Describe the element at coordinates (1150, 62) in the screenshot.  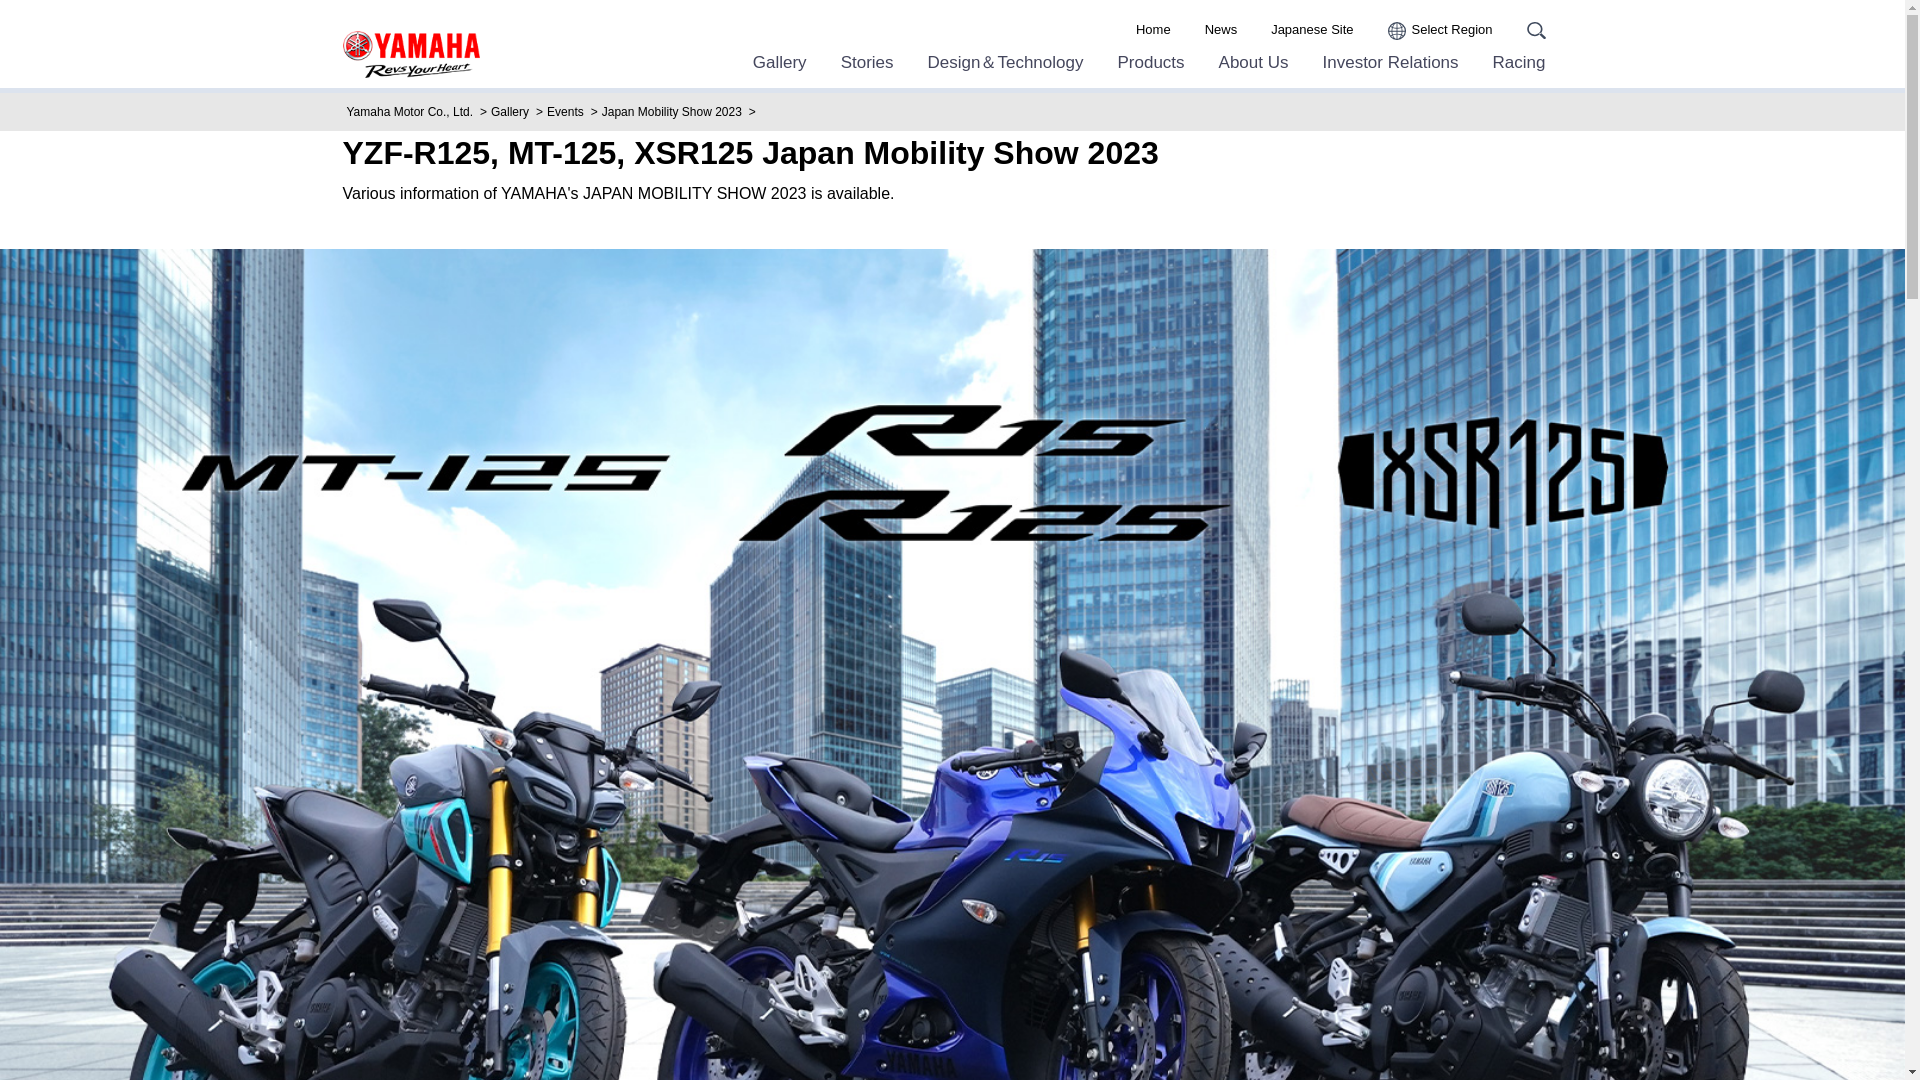
I see `Products` at that location.